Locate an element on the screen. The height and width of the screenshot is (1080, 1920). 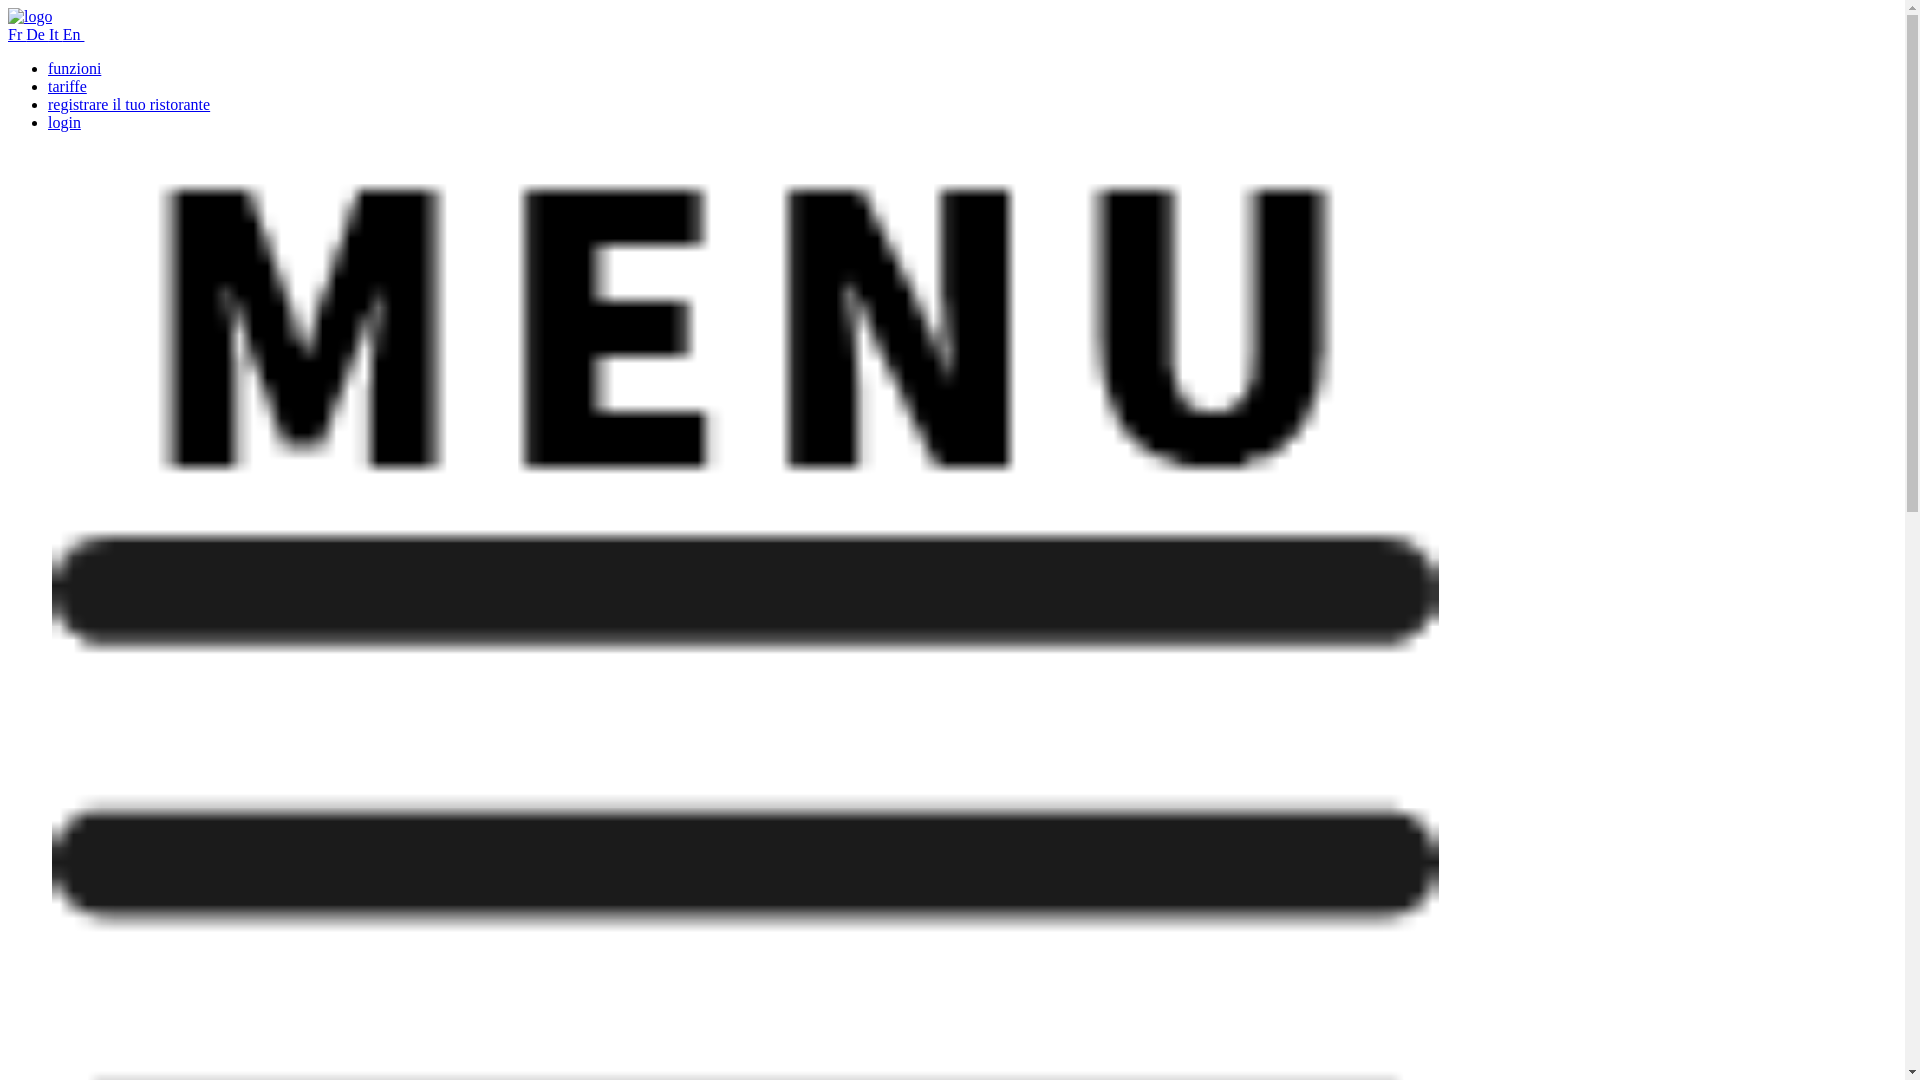
It is located at coordinates (56, 34).